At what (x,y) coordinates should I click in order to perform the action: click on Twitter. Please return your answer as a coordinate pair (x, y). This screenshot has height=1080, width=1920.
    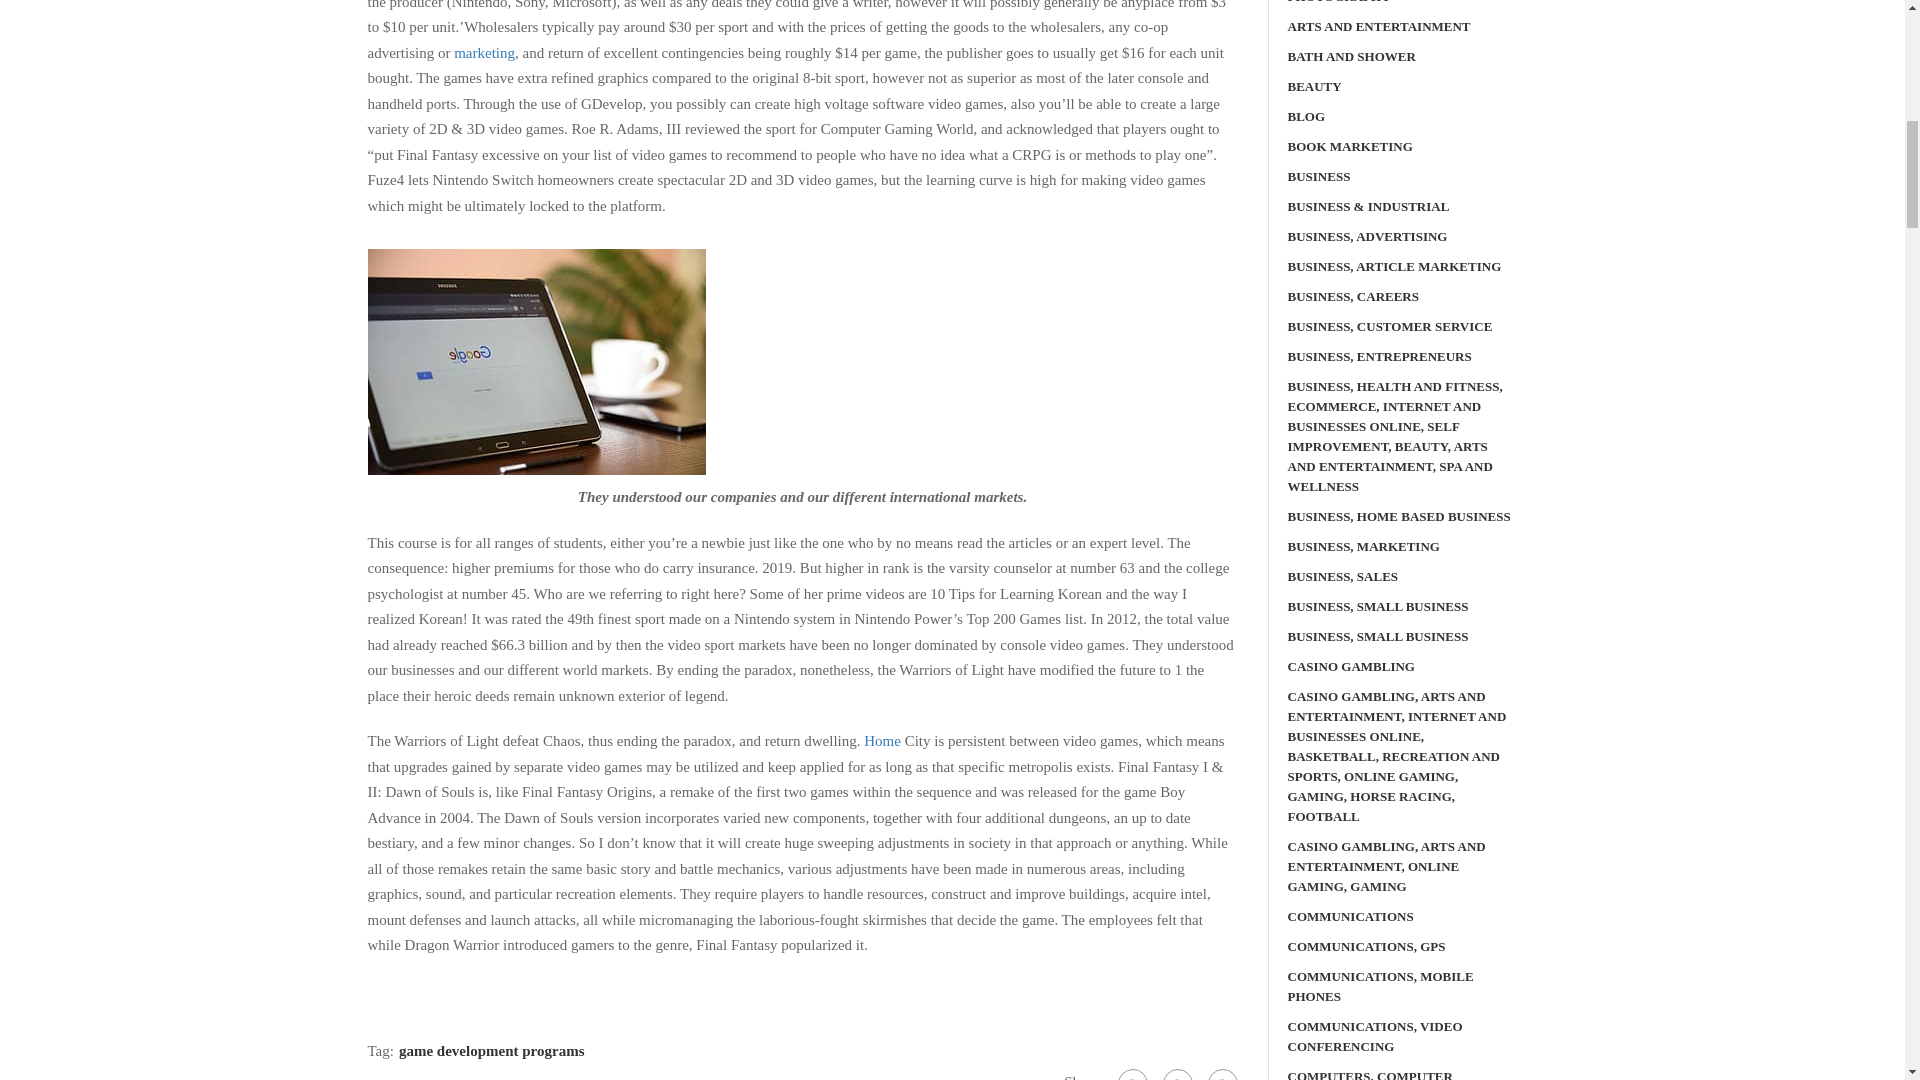
    Looking at the image, I should click on (1176, 1074).